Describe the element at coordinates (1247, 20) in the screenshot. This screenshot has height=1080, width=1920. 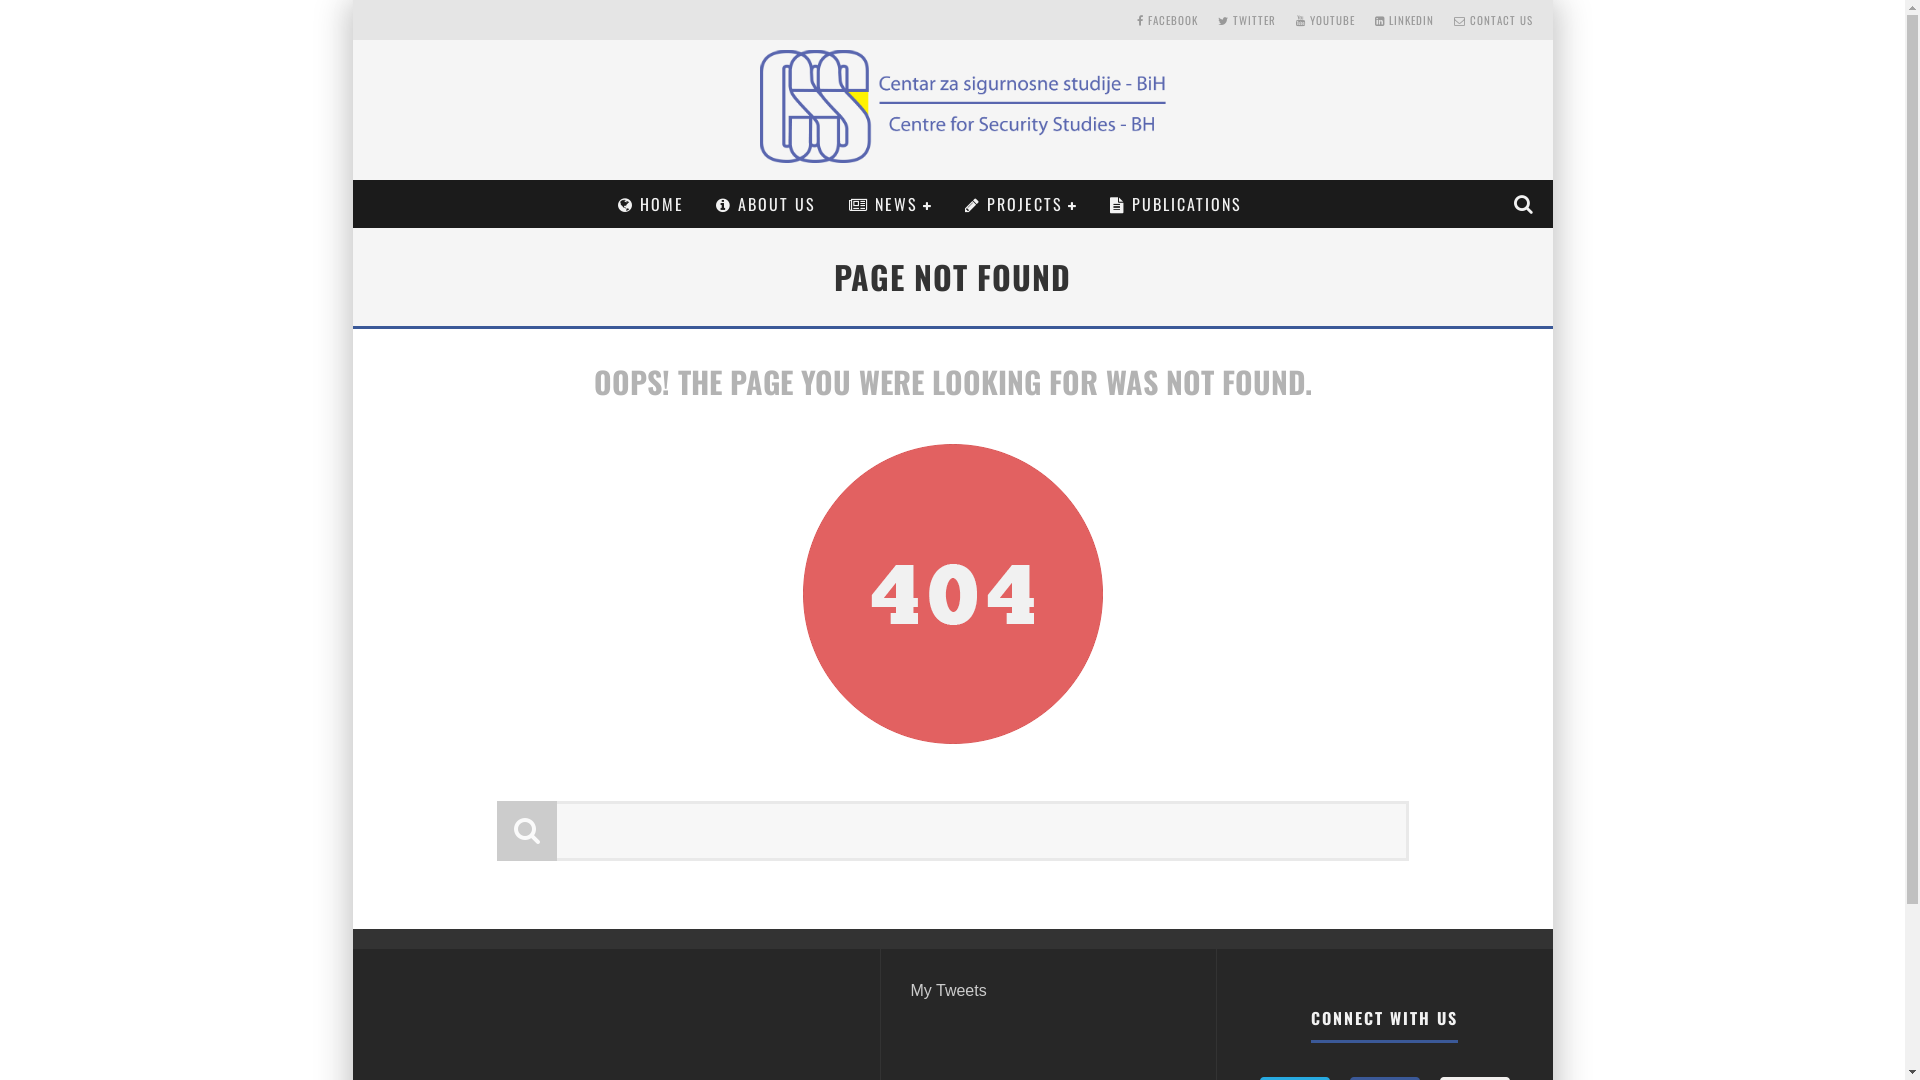
I see `TWITTER` at that location.